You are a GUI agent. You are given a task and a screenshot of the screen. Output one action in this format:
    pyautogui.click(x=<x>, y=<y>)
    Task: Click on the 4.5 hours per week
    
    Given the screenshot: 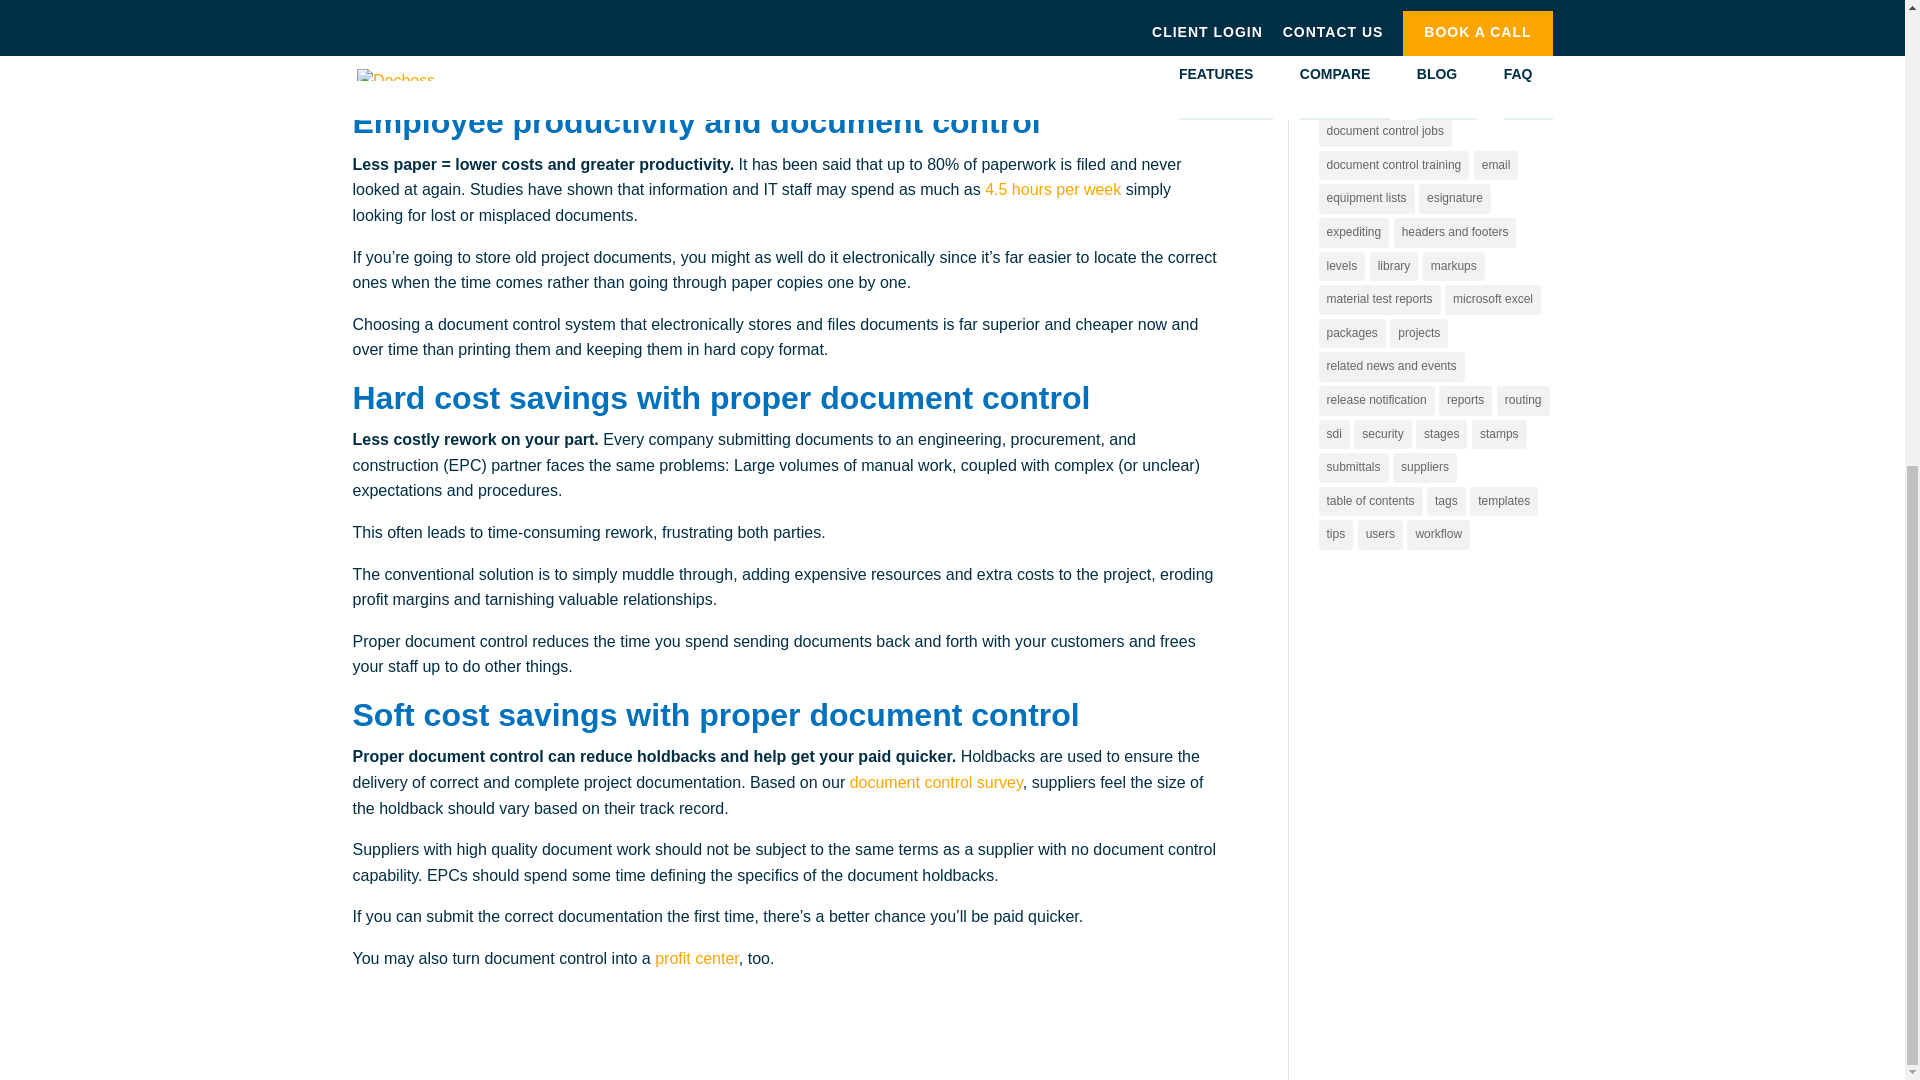 What is the action you would take?
    pyautogui.click(x=1052, y=189)
    